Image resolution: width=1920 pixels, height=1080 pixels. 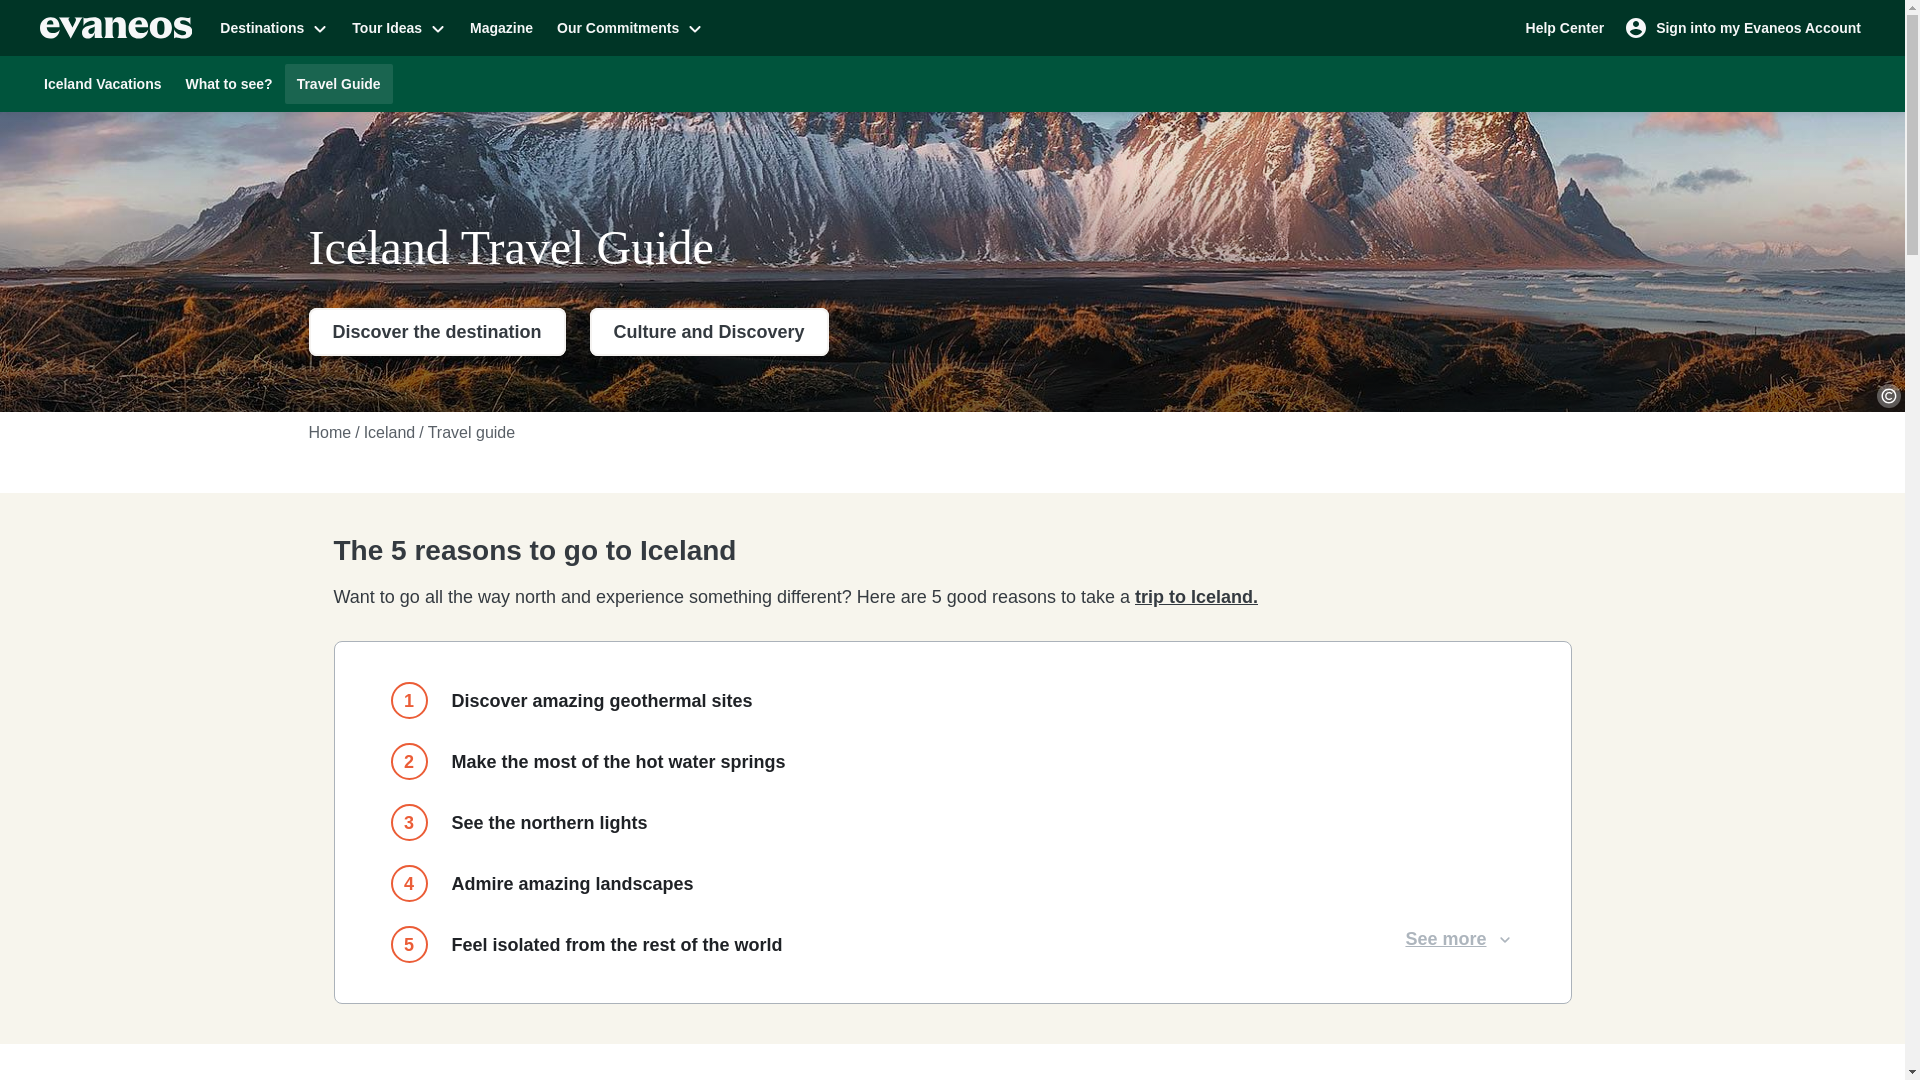 What do you see at coordinates (390, 432) in the screenshot?
I see `Iceland` at bounding box center [390, 432].